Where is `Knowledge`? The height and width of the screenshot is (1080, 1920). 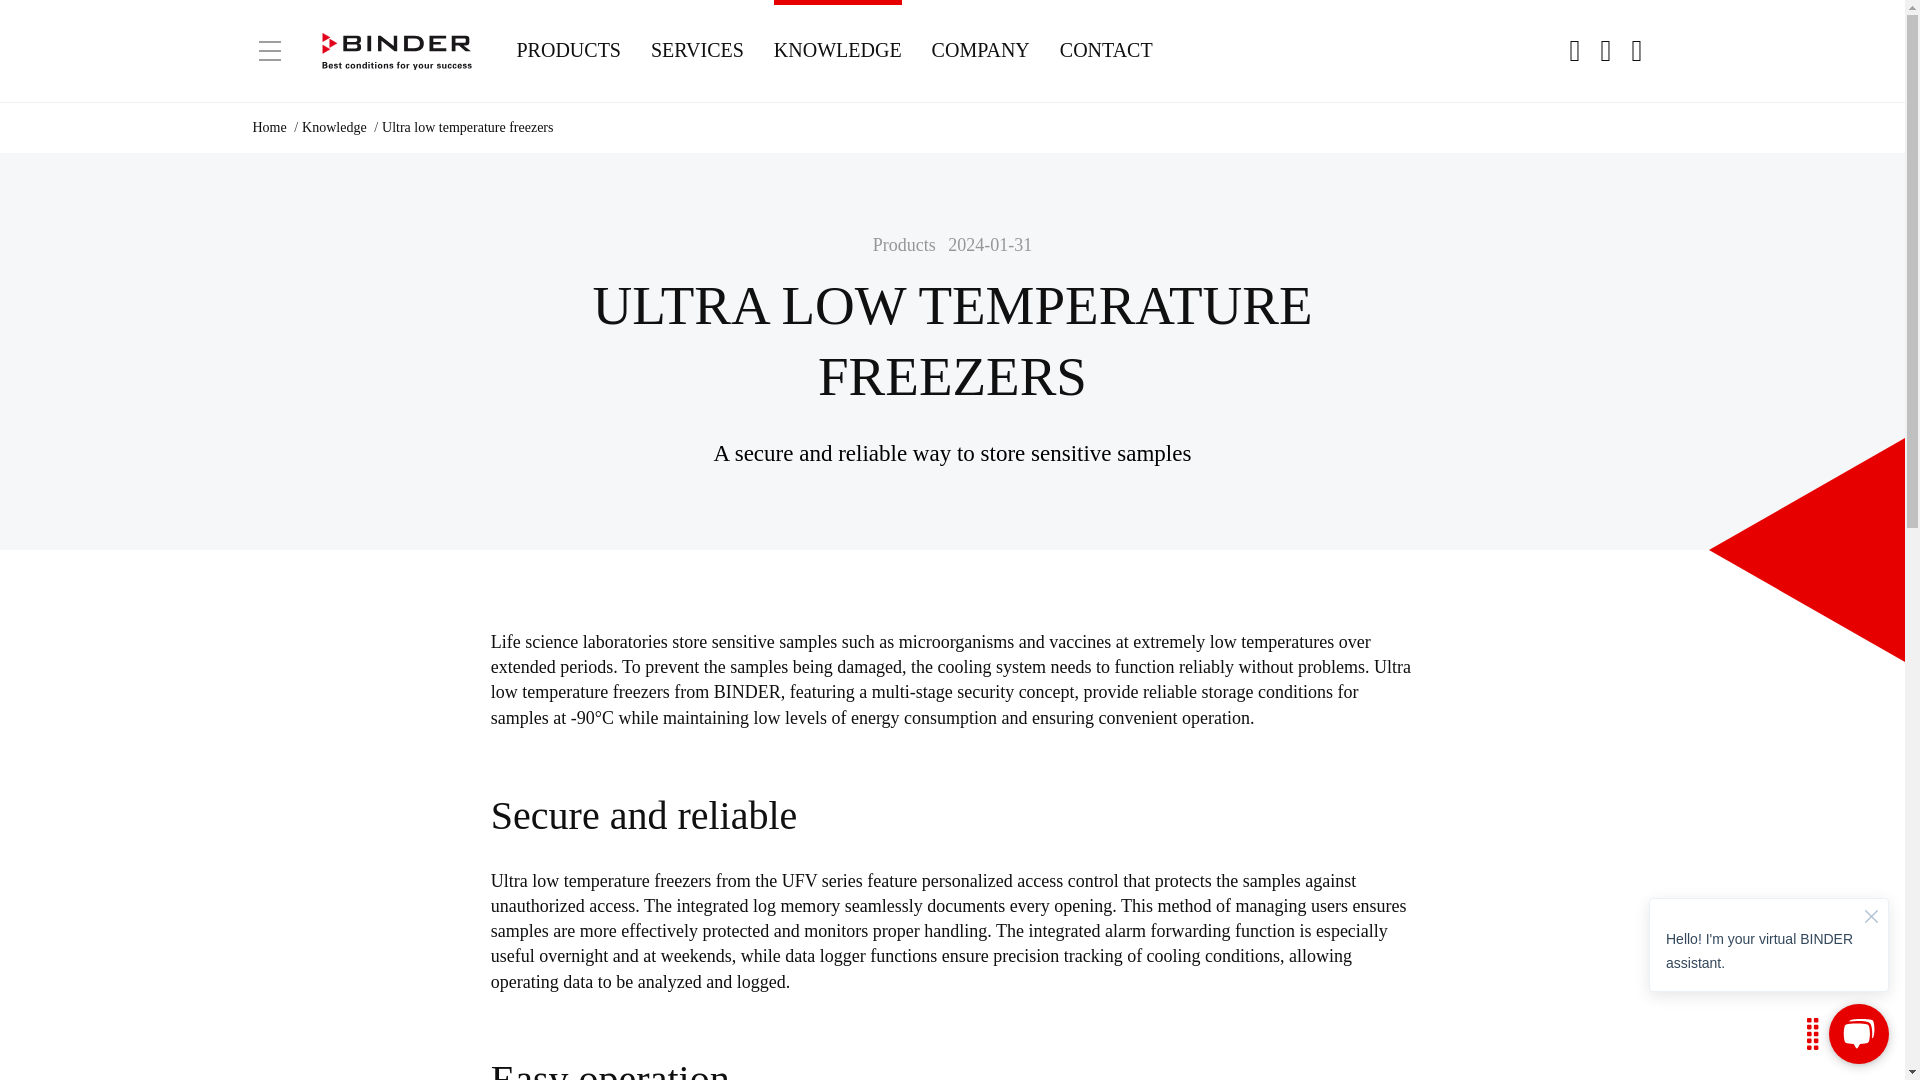 Knowledge is located at coordinates (334, 127).